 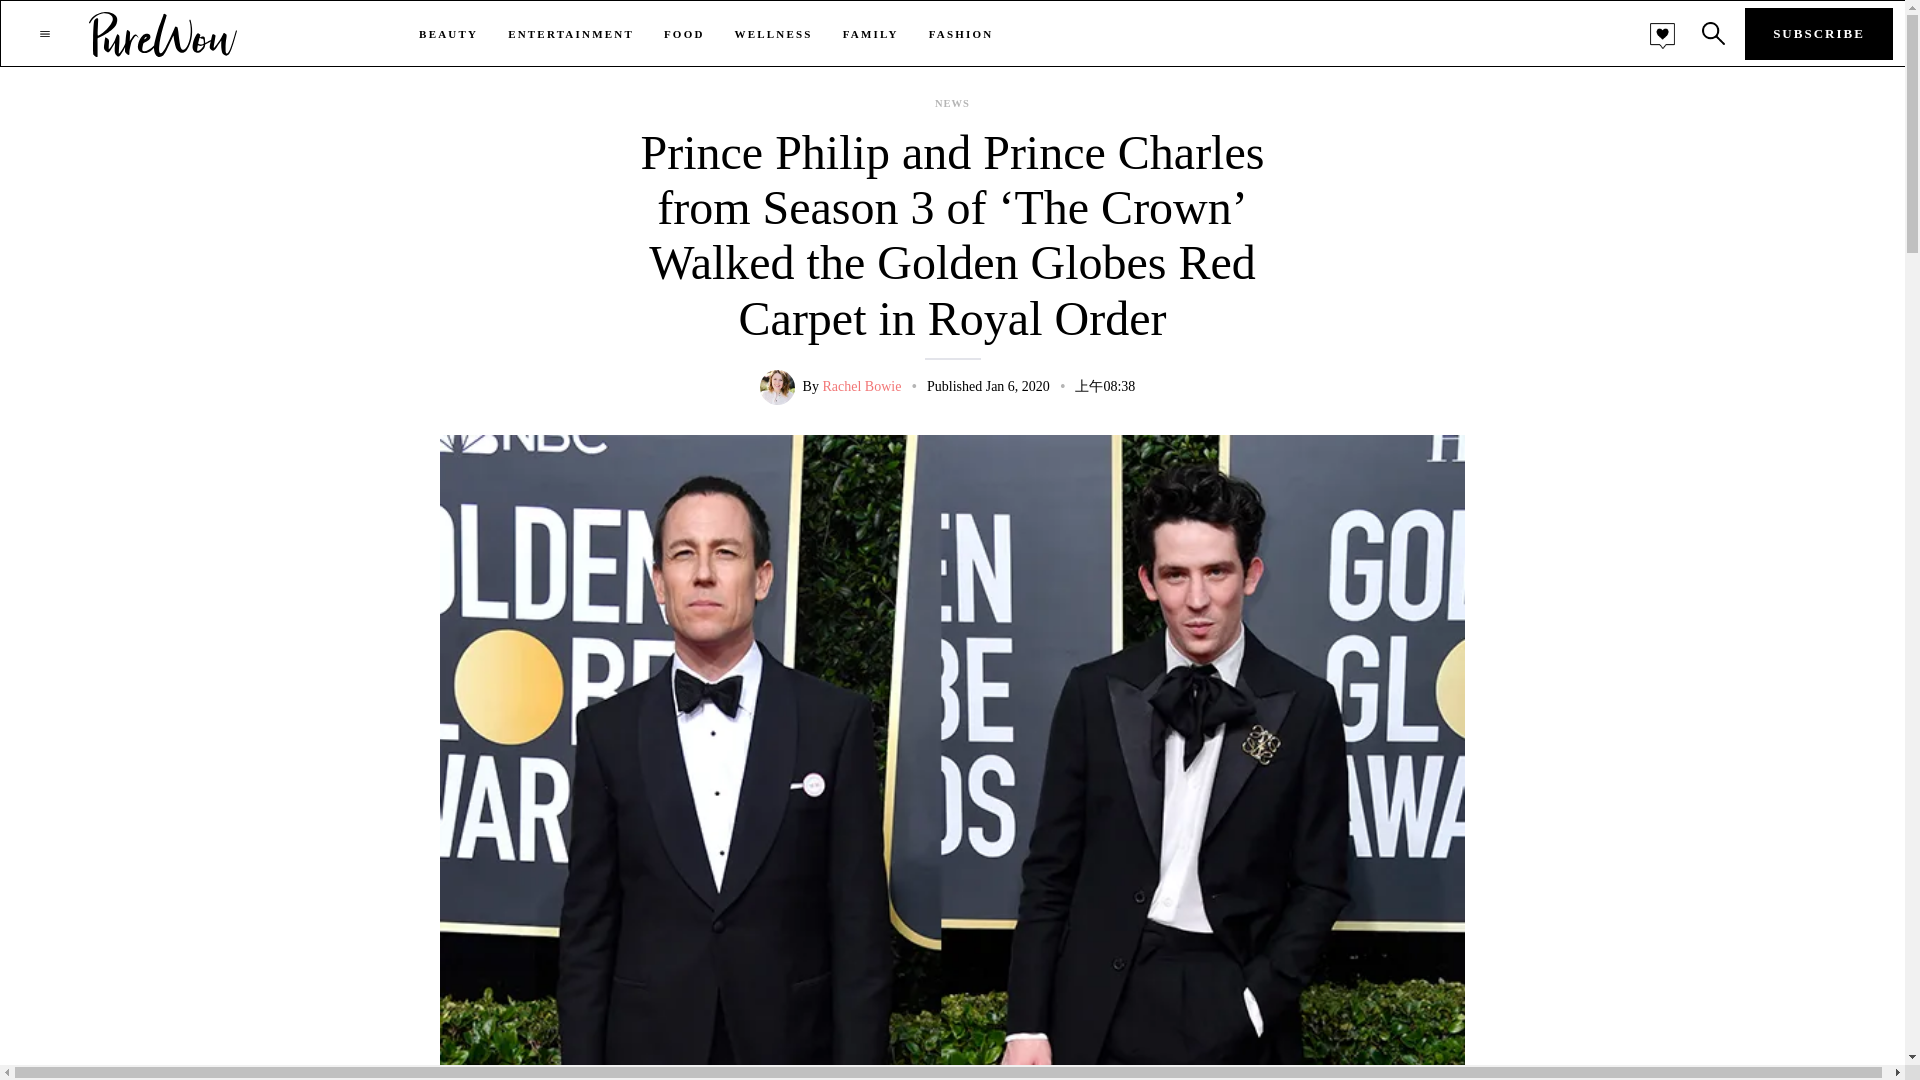 I want to click on WELLNESS, so click(x=774, y=34).